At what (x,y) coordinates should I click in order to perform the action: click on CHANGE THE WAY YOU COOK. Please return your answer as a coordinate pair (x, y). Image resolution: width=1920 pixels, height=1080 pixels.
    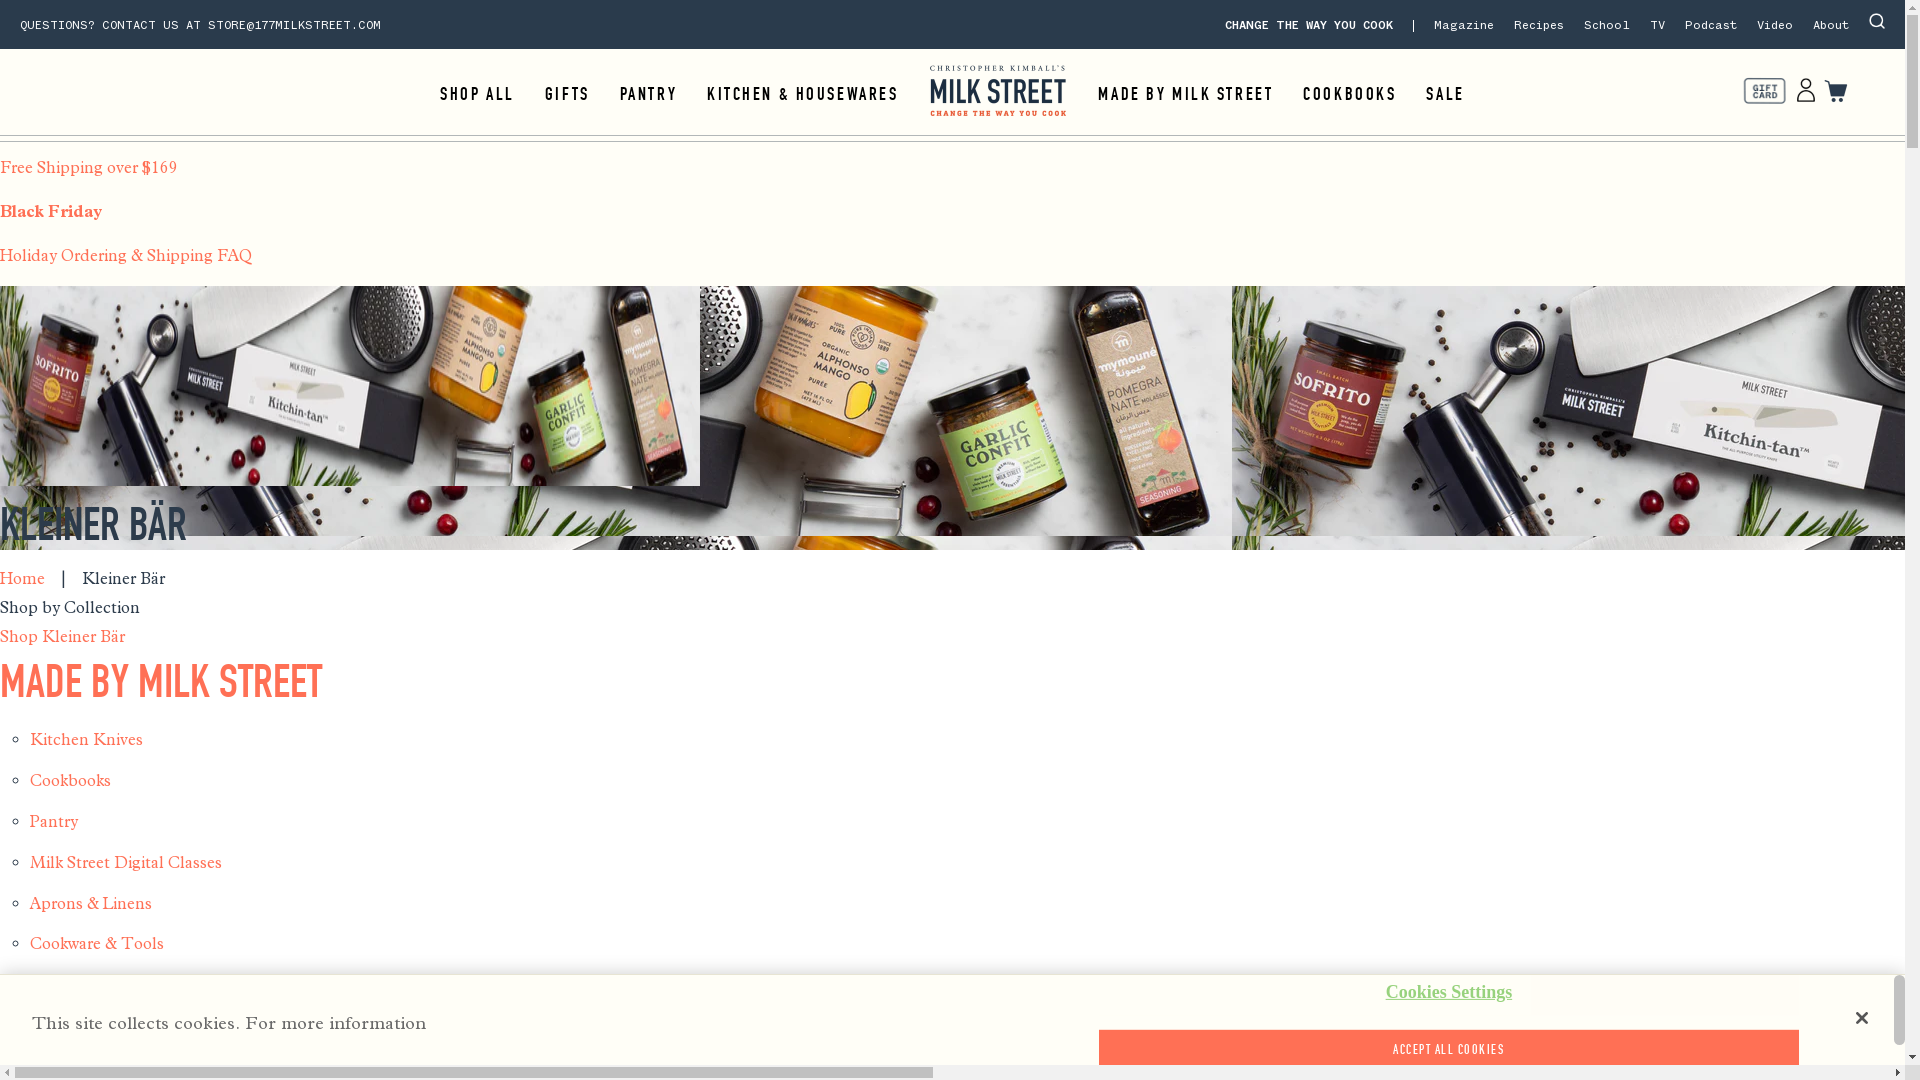
    Looking at the image, I should click on (1320, 26).